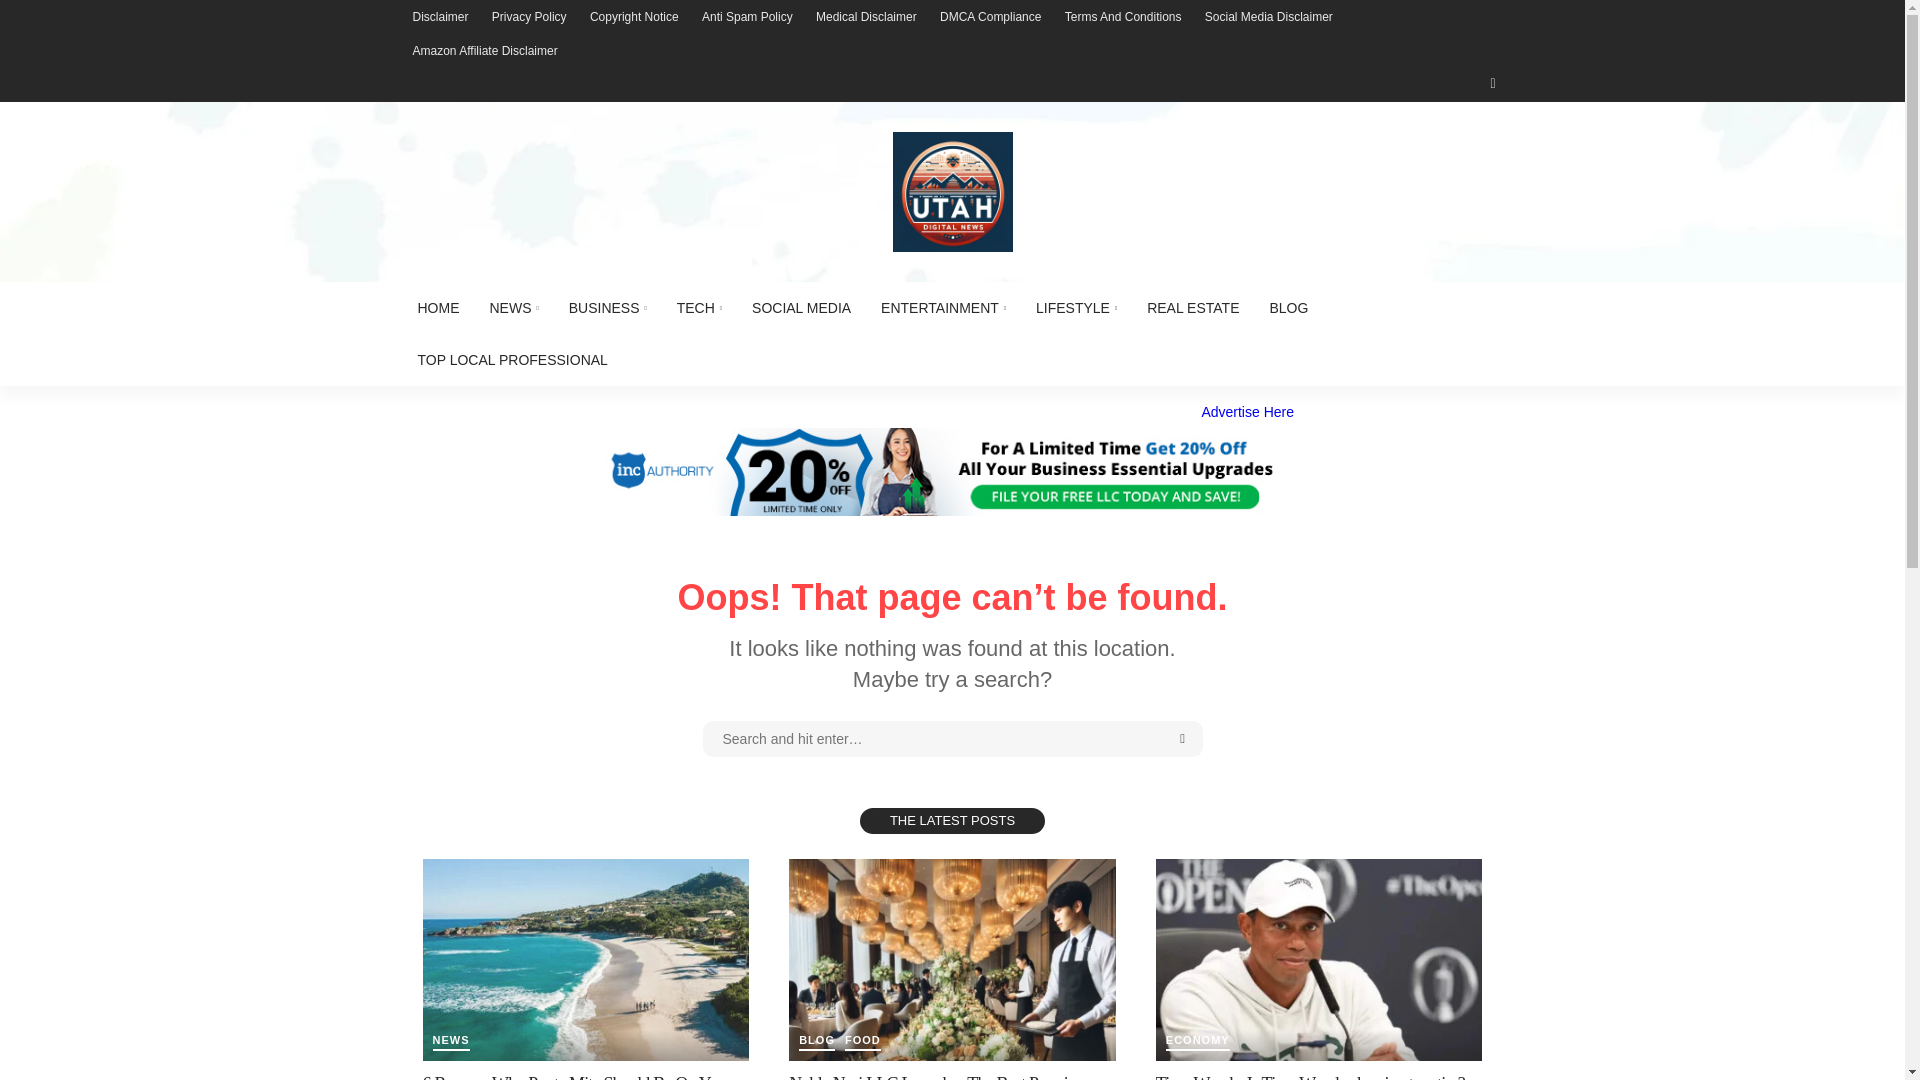  I want to click on 6 Reasons Why Punta Mita Should Be On Your Travel List, so click(585, 959).